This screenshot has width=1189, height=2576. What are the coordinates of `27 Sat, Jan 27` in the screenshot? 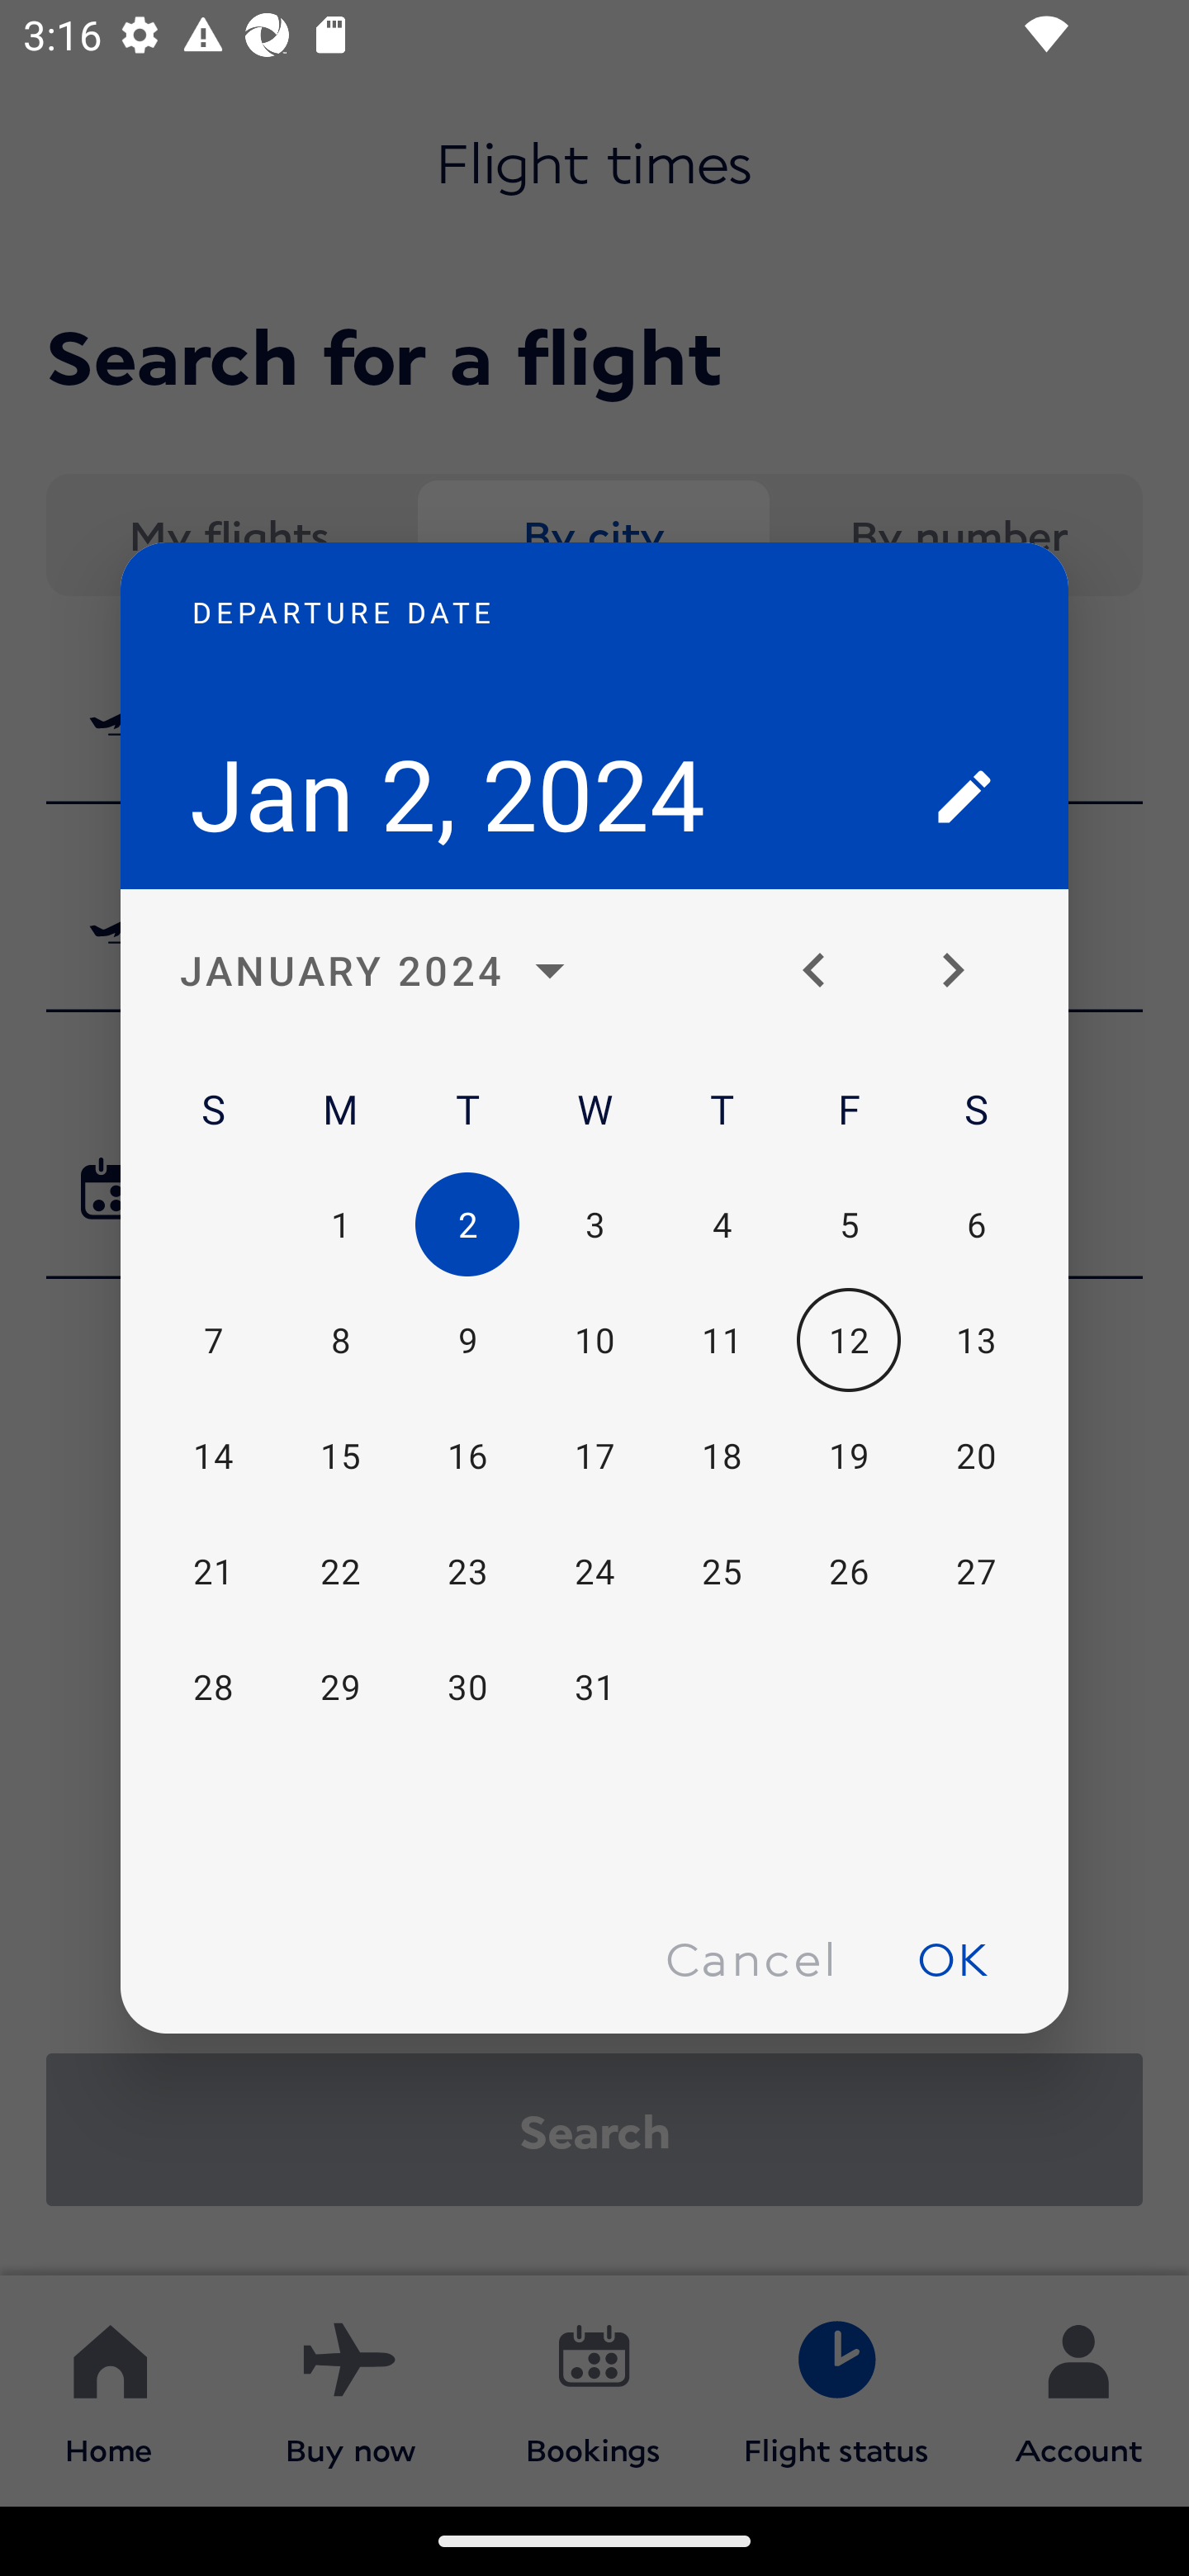 It's located at (975, 1570).